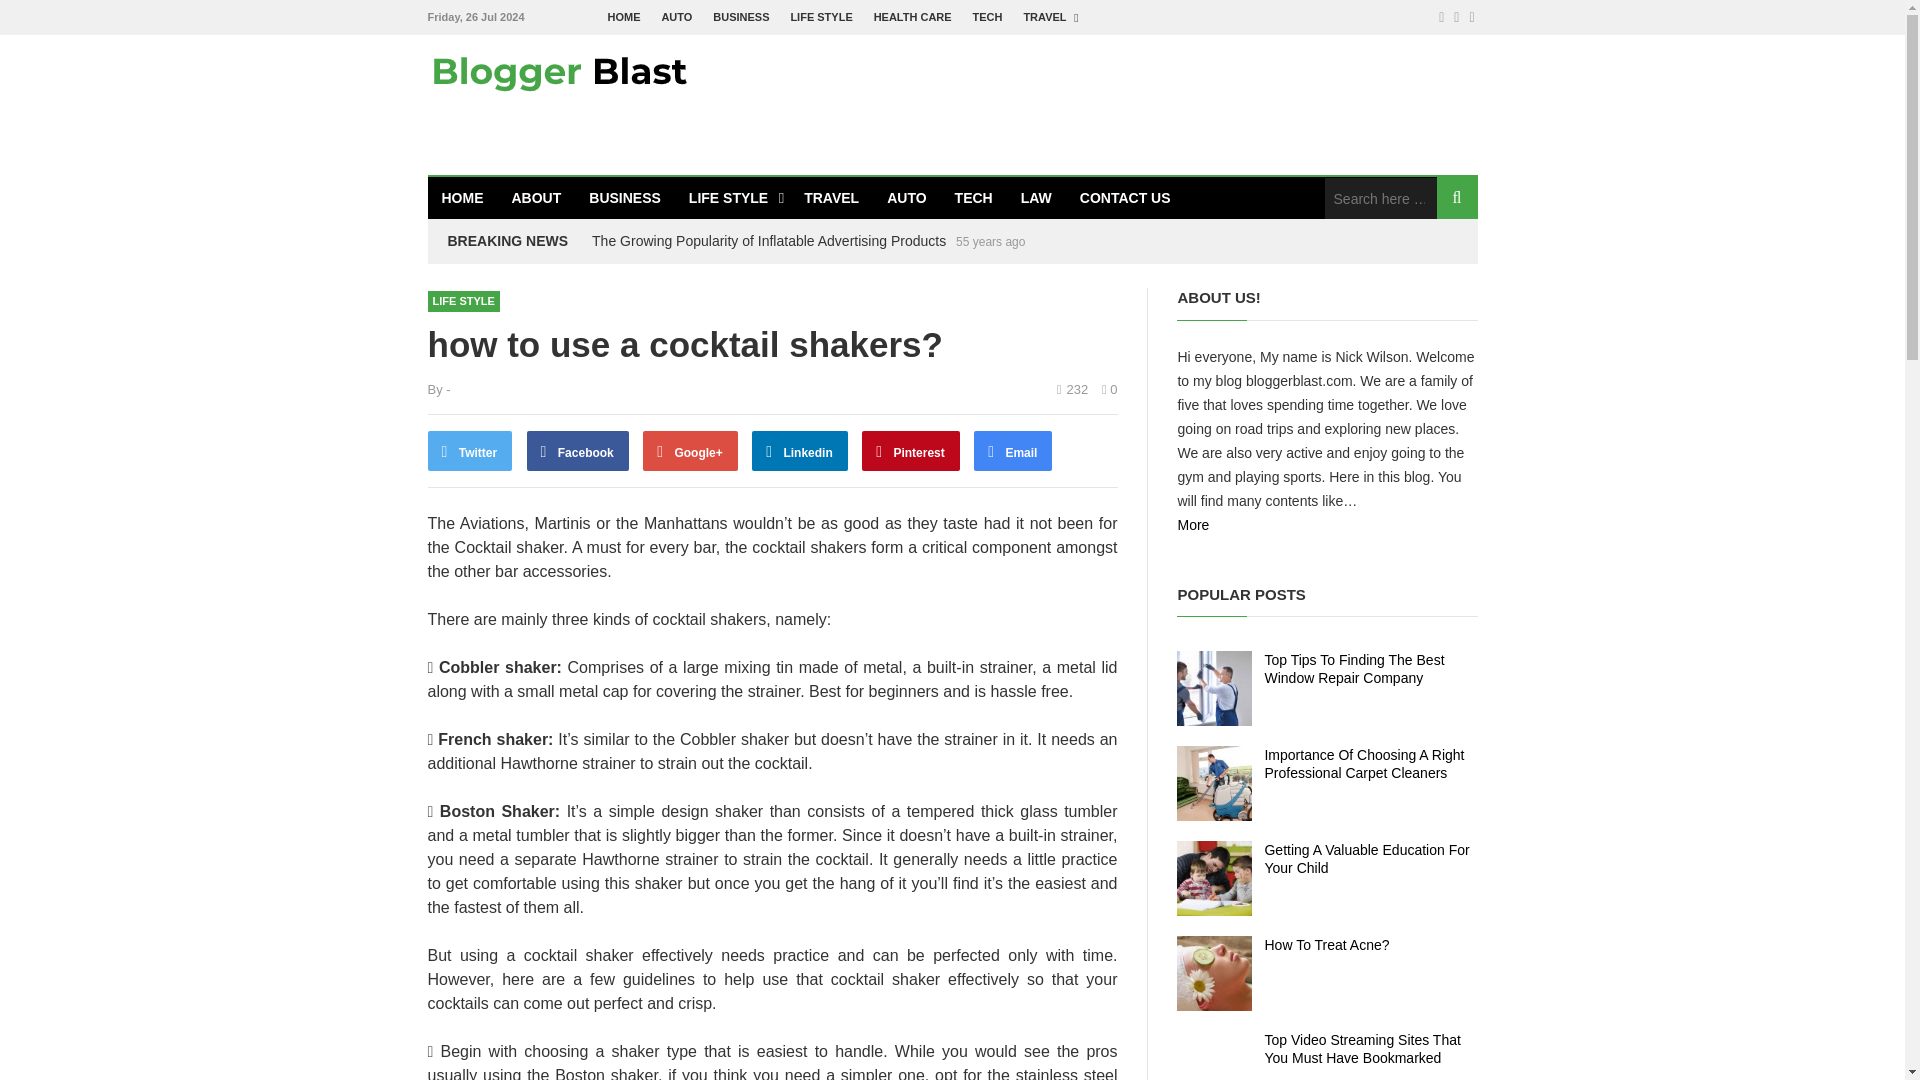  Describe the element at coordinates (624, 198) in the screenshot. I see `BUSINESS` at that location.